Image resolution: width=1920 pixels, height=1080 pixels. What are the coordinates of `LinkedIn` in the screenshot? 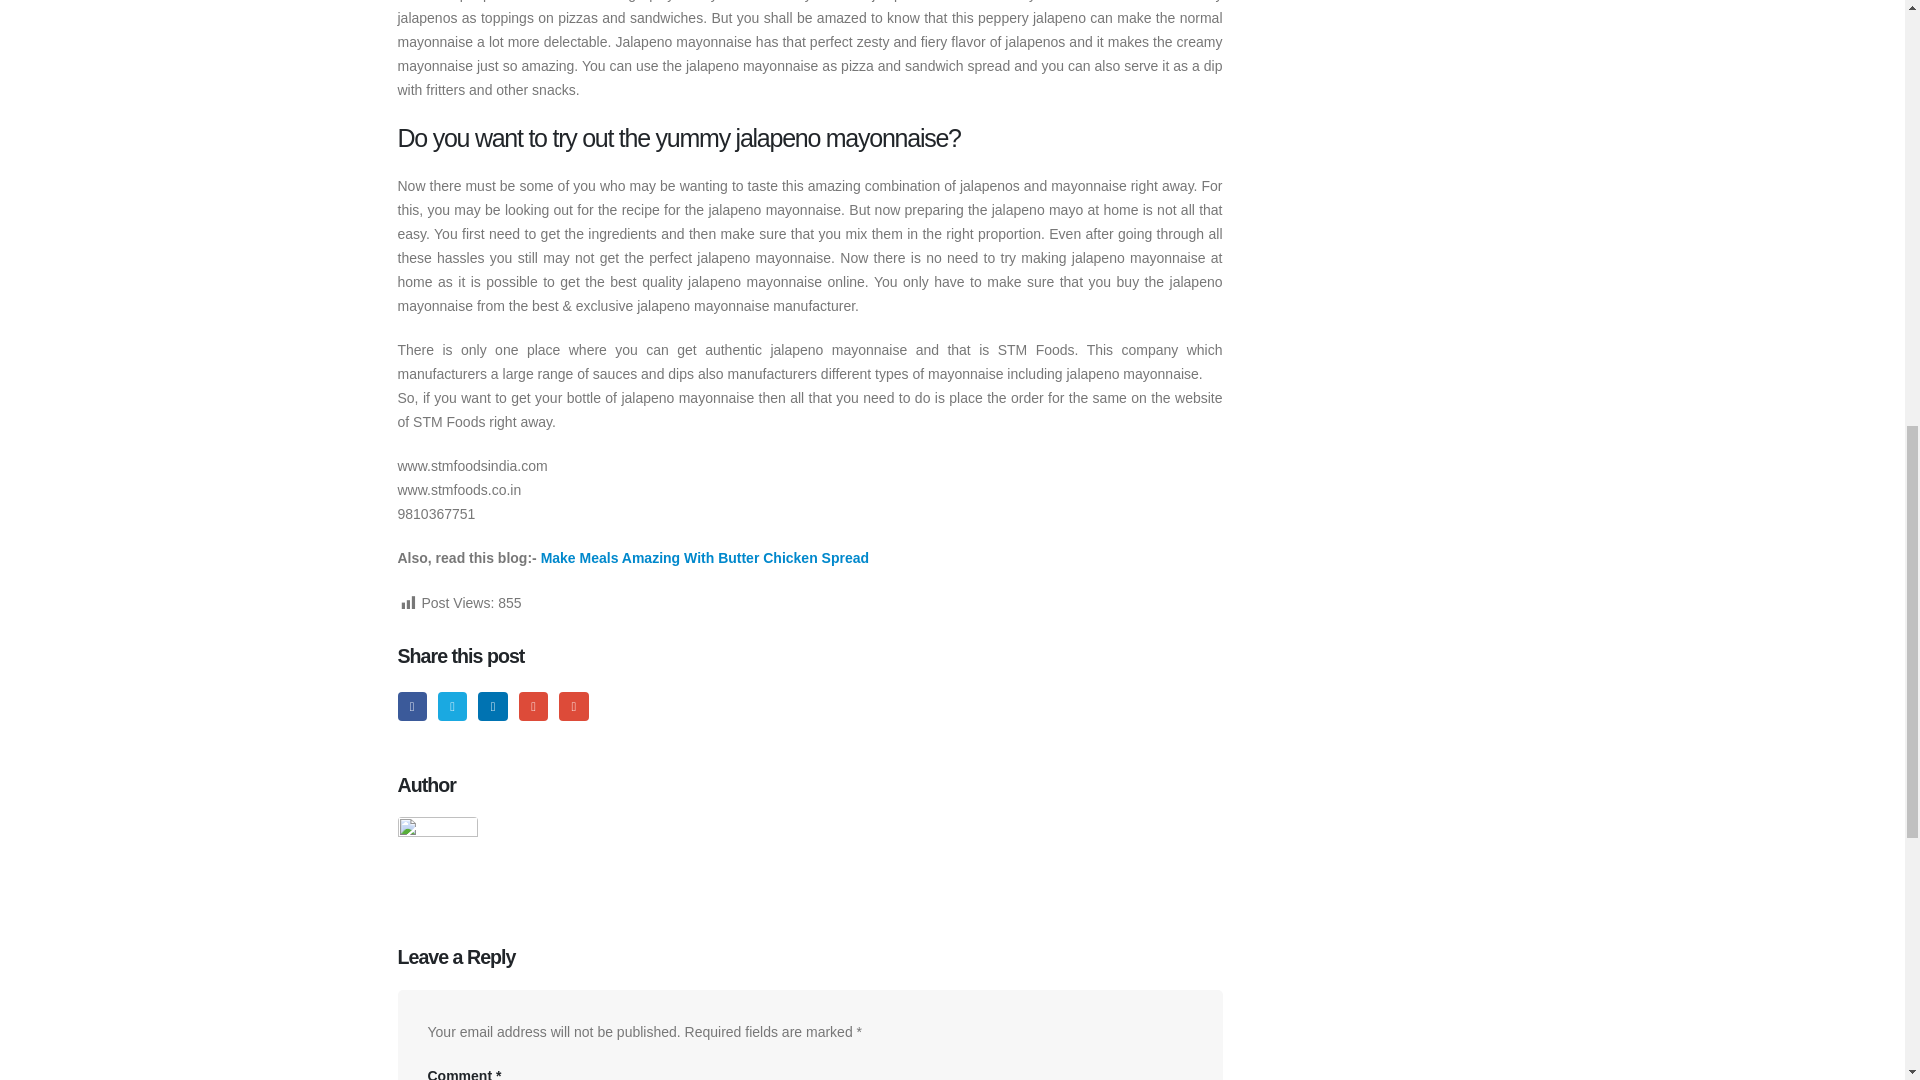 It's located at (492, 706).